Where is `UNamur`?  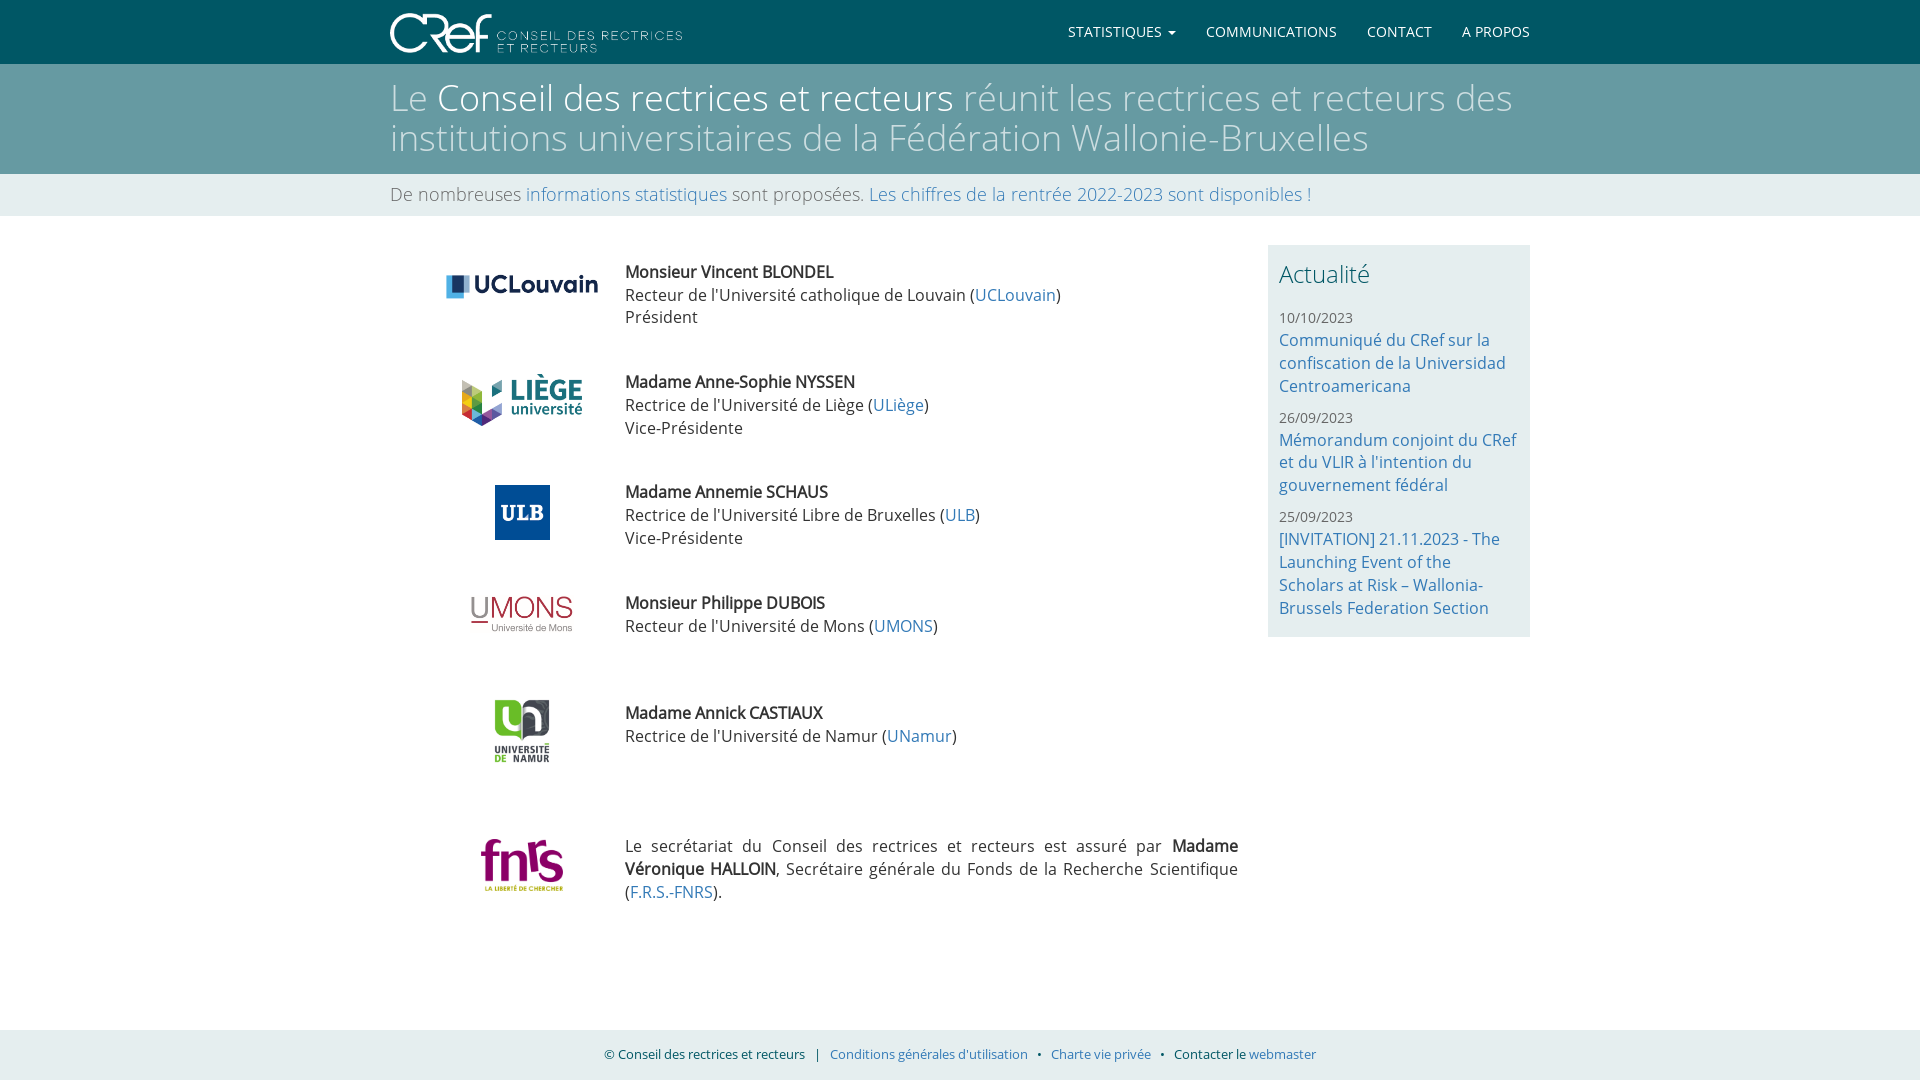
UNamur is located at coordinates (920, 736).